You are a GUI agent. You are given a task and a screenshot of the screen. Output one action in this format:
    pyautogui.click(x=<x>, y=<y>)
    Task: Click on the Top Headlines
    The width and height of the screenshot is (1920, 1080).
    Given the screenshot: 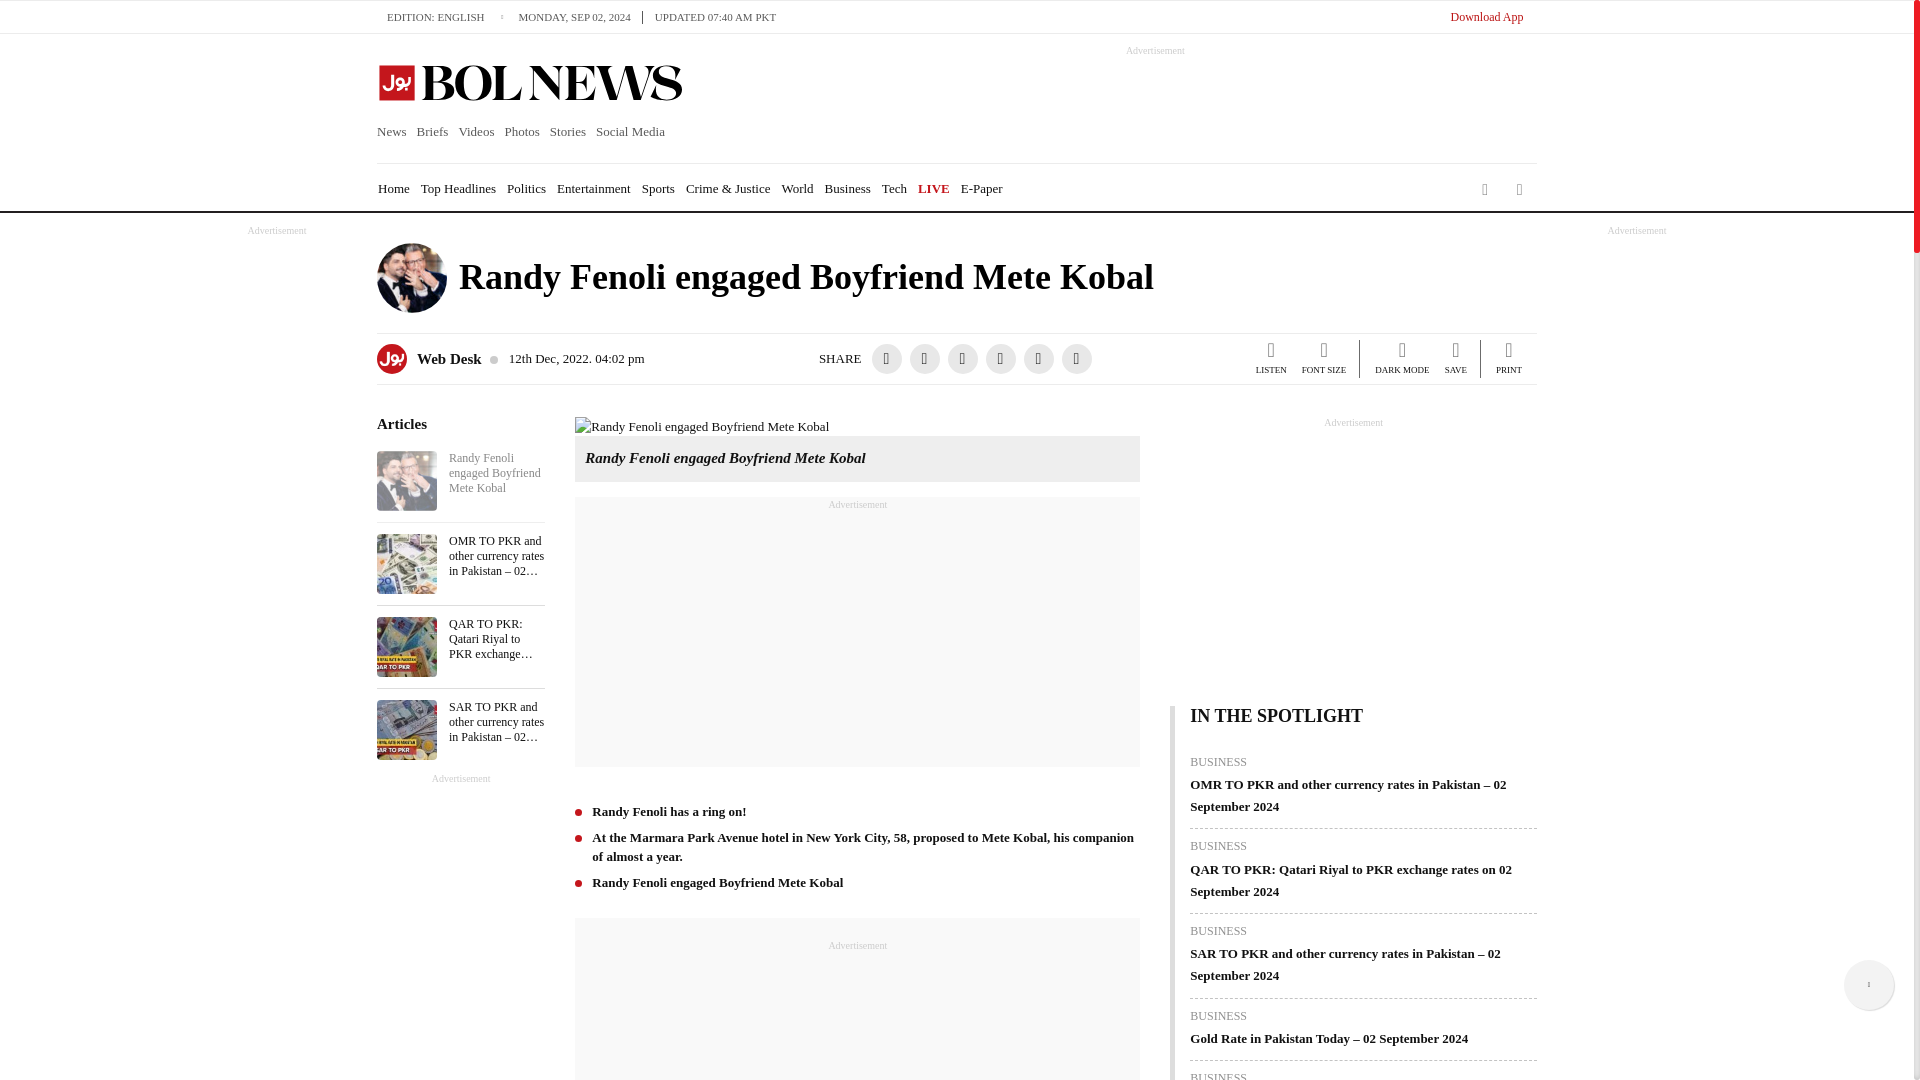 What is the action you would take?
    pyautogui.click(x=458, y=188)
    